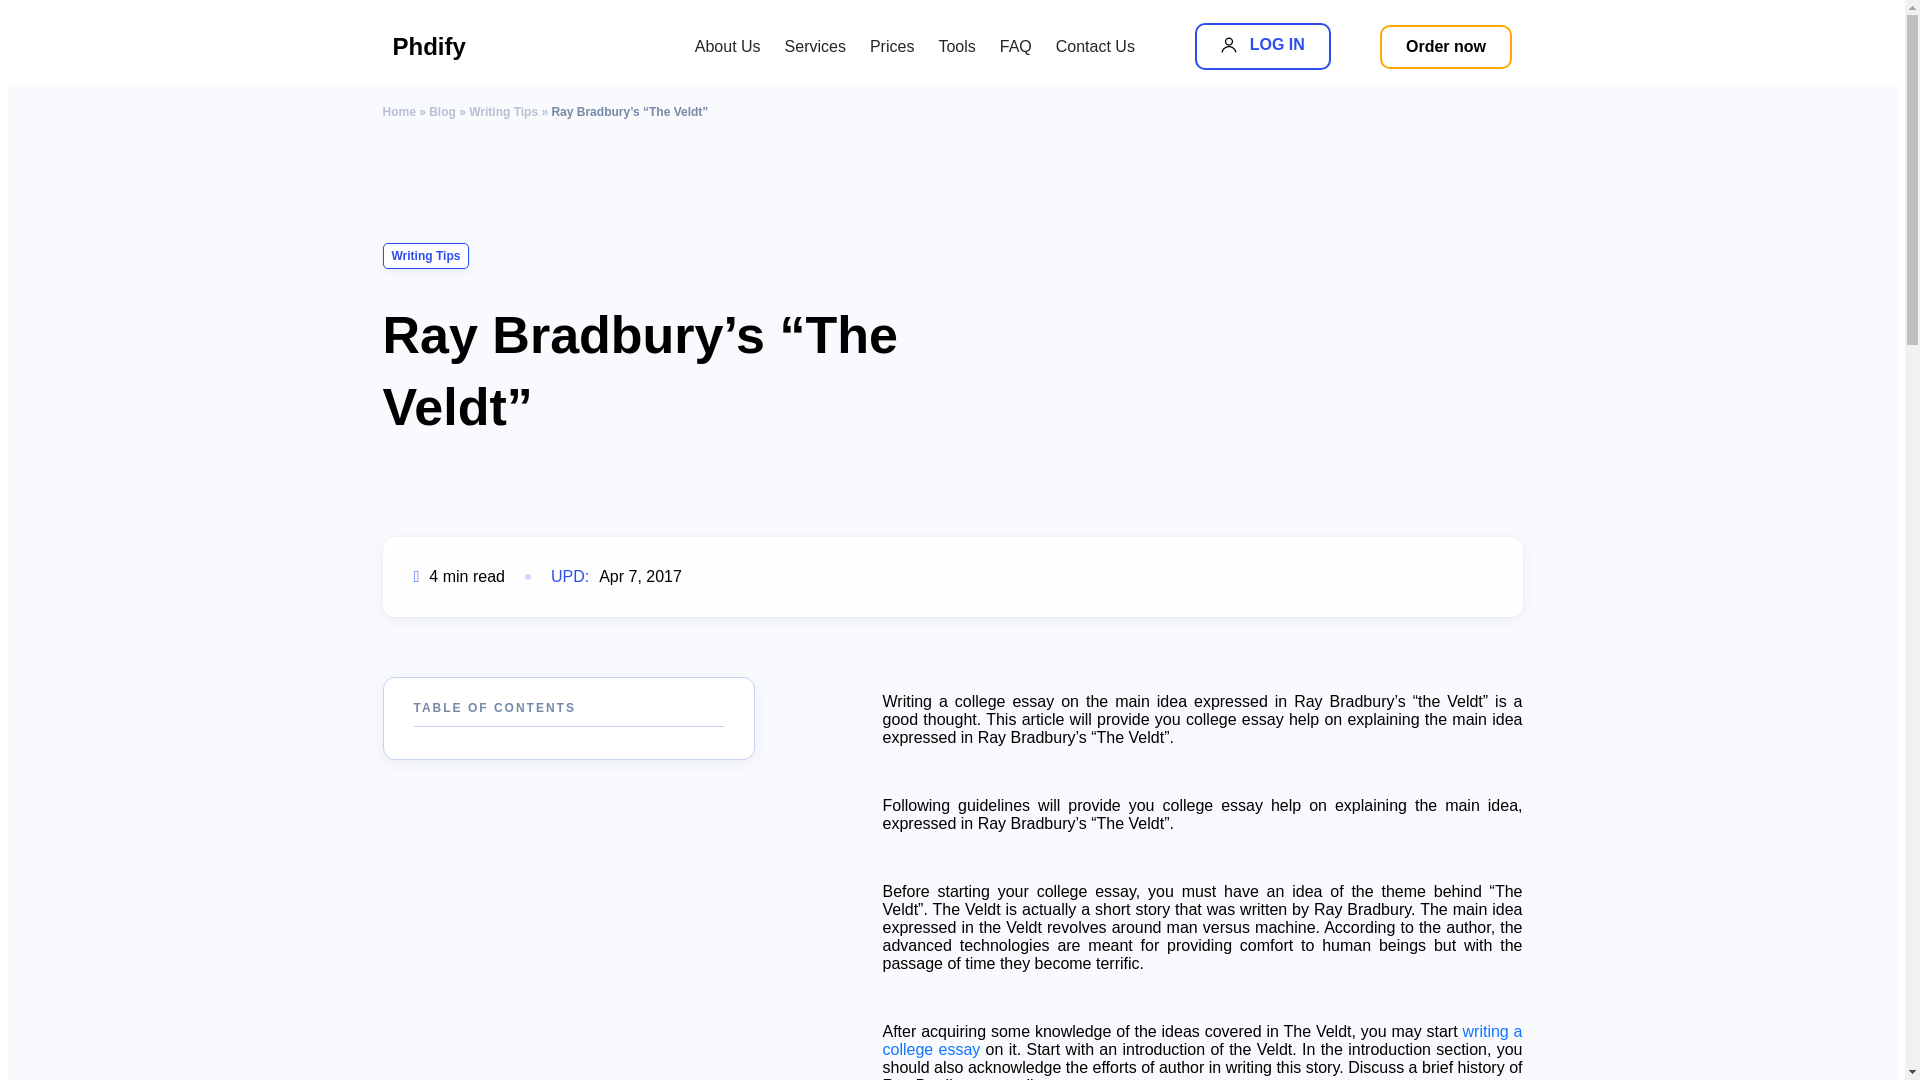  Describe the element at coordinates (956, 46) in the screenshot. I see `Tools` at that location.